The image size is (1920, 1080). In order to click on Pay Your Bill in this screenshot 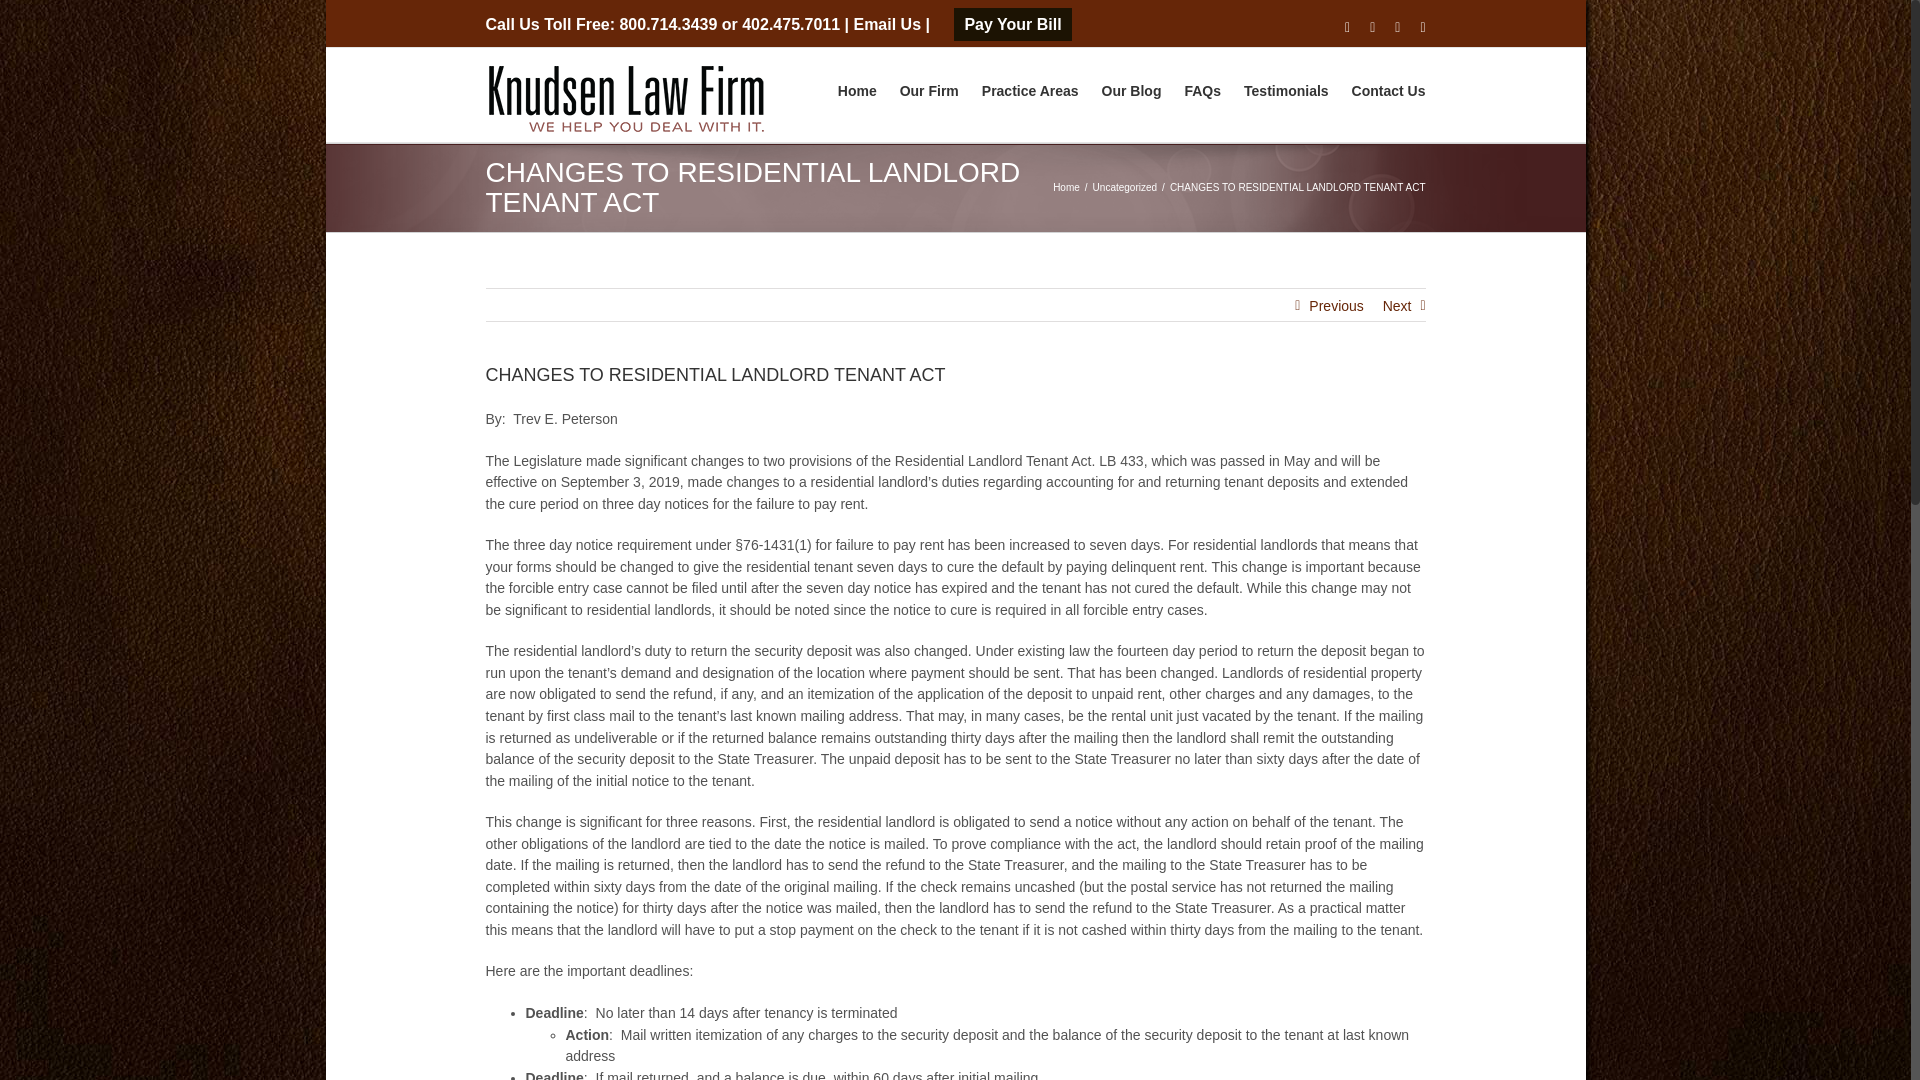, I will do `click(1012, 24)`.